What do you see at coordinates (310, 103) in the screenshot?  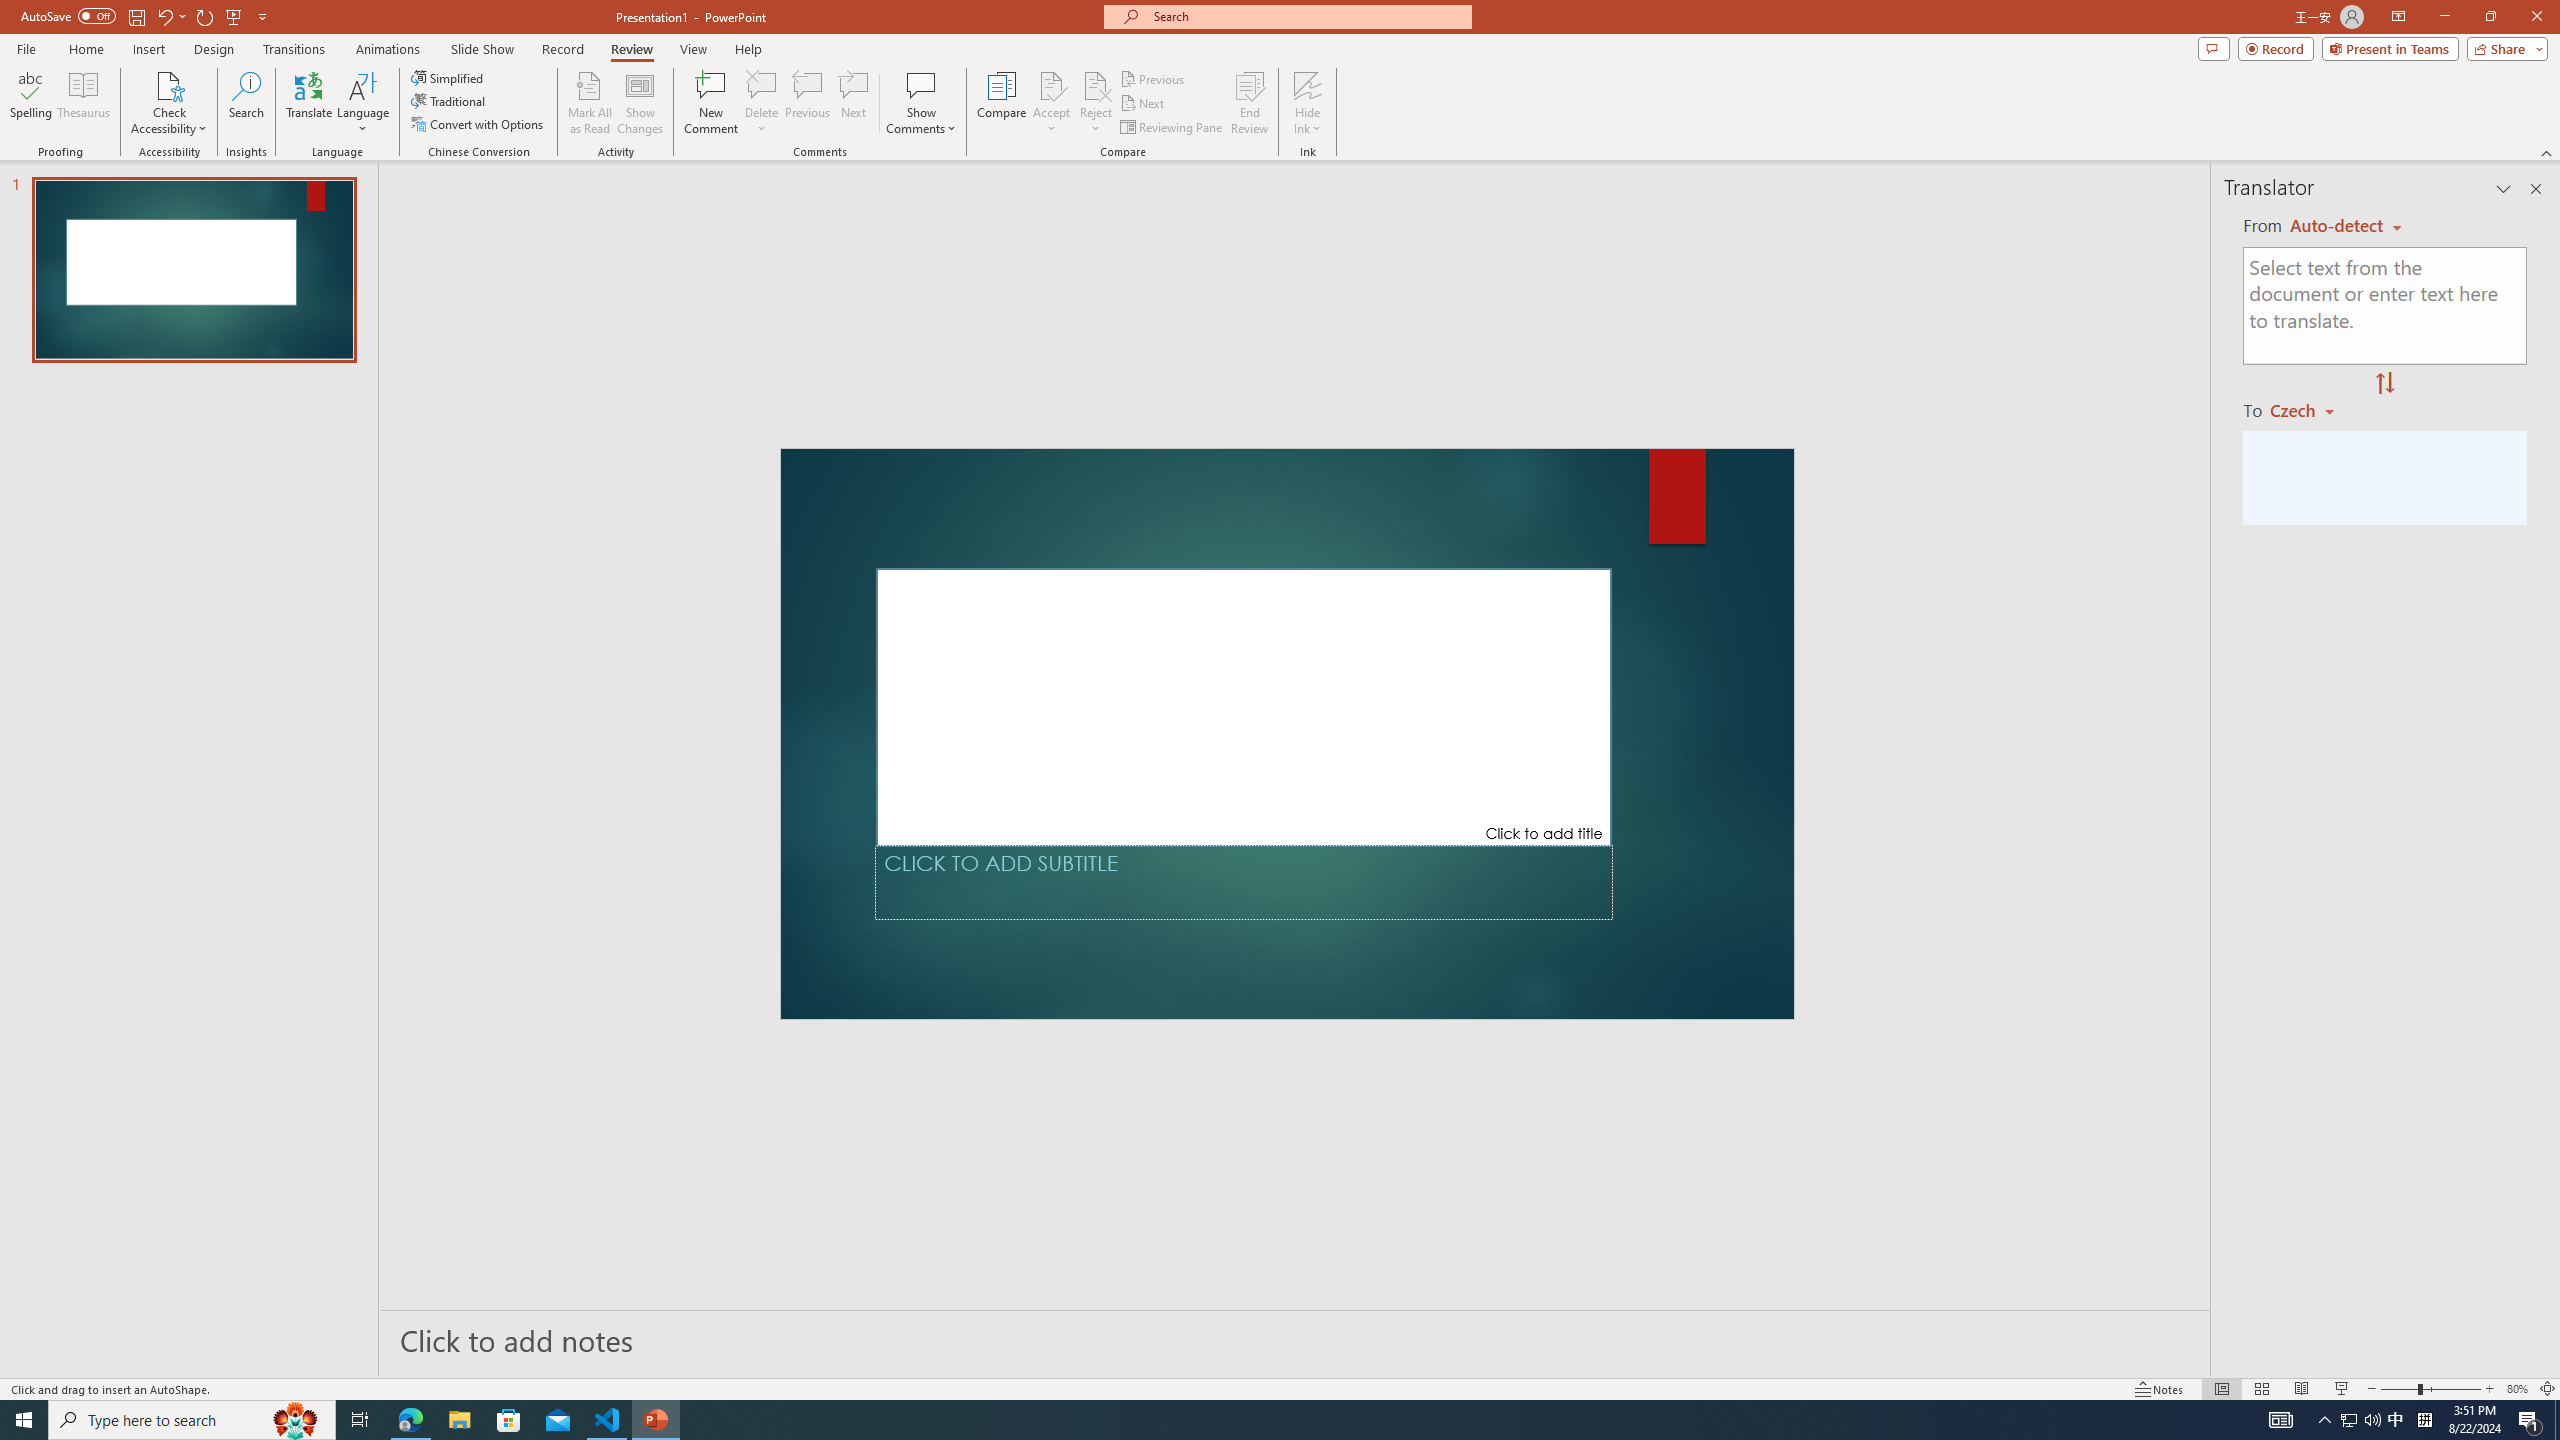 I see `Translate` at bounding box center [310, 103].